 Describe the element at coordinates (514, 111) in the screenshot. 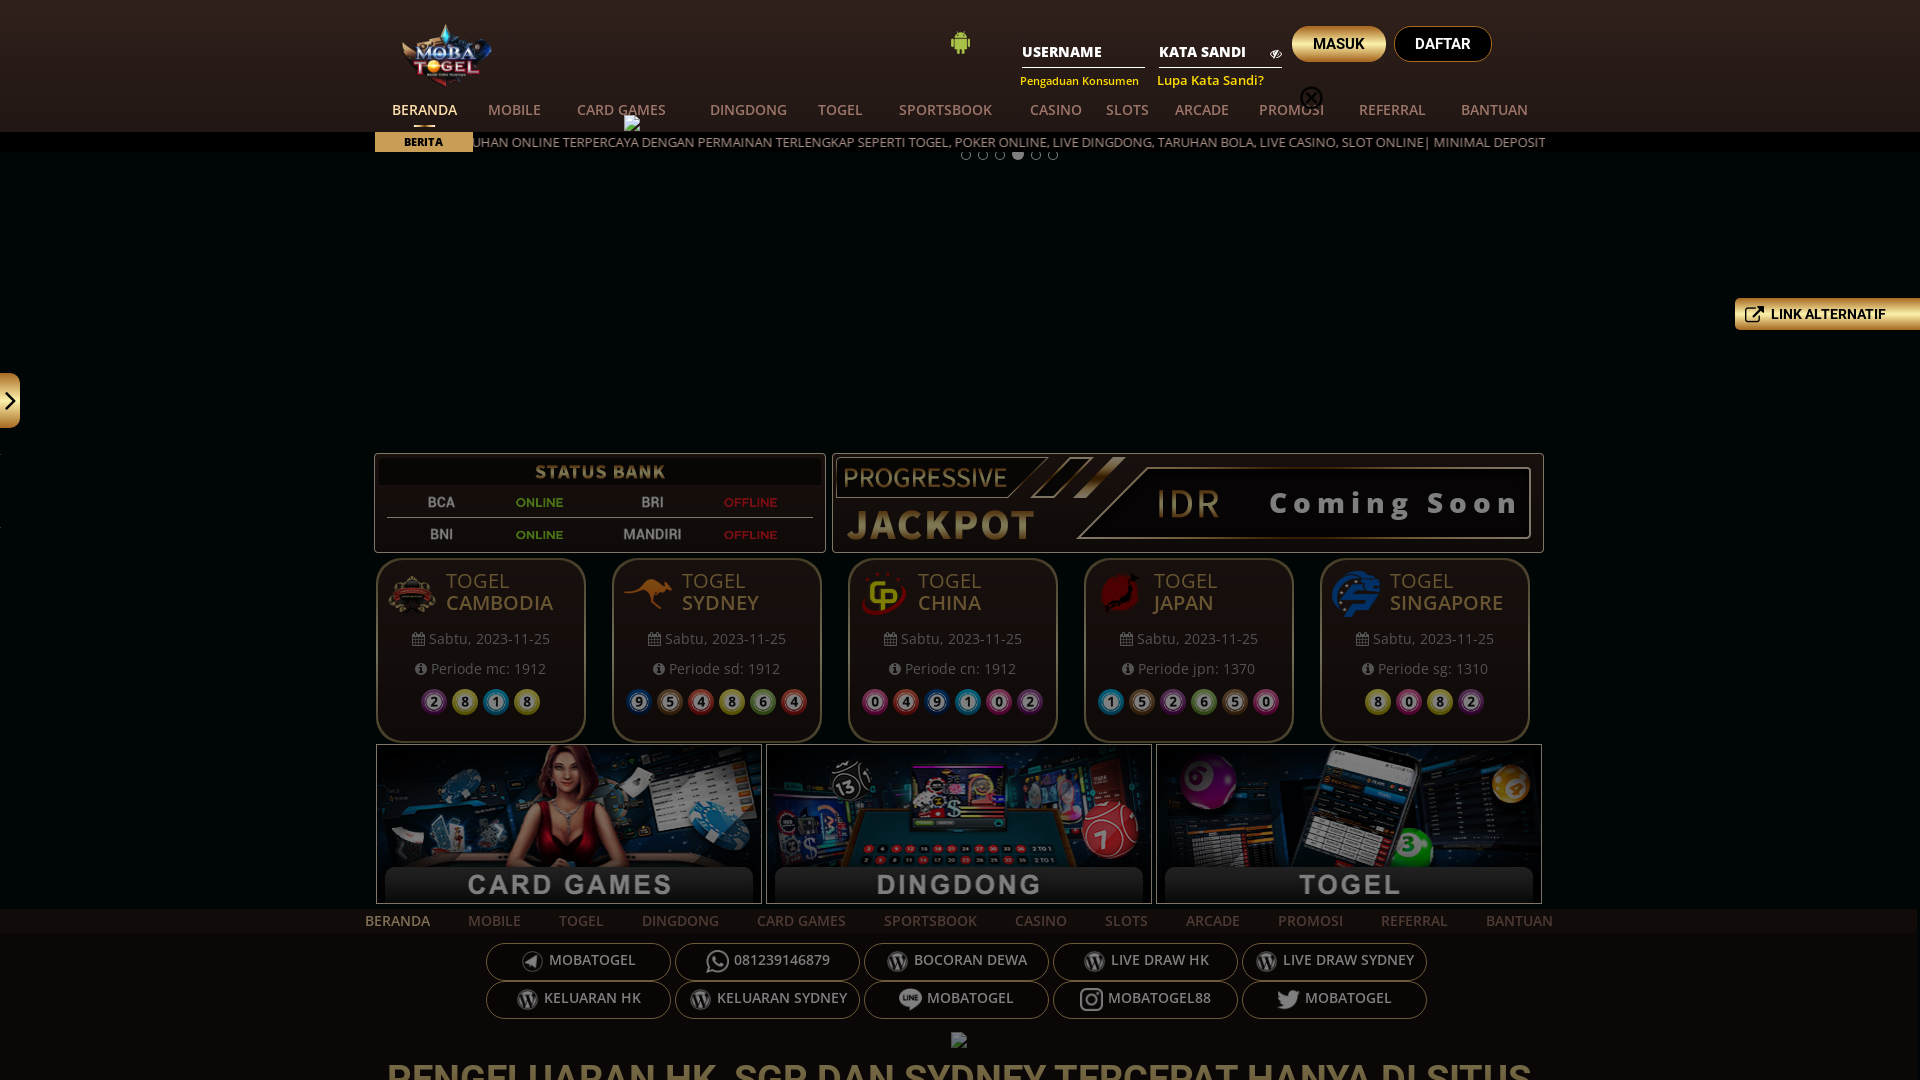

I see `MOBILE` at that location.